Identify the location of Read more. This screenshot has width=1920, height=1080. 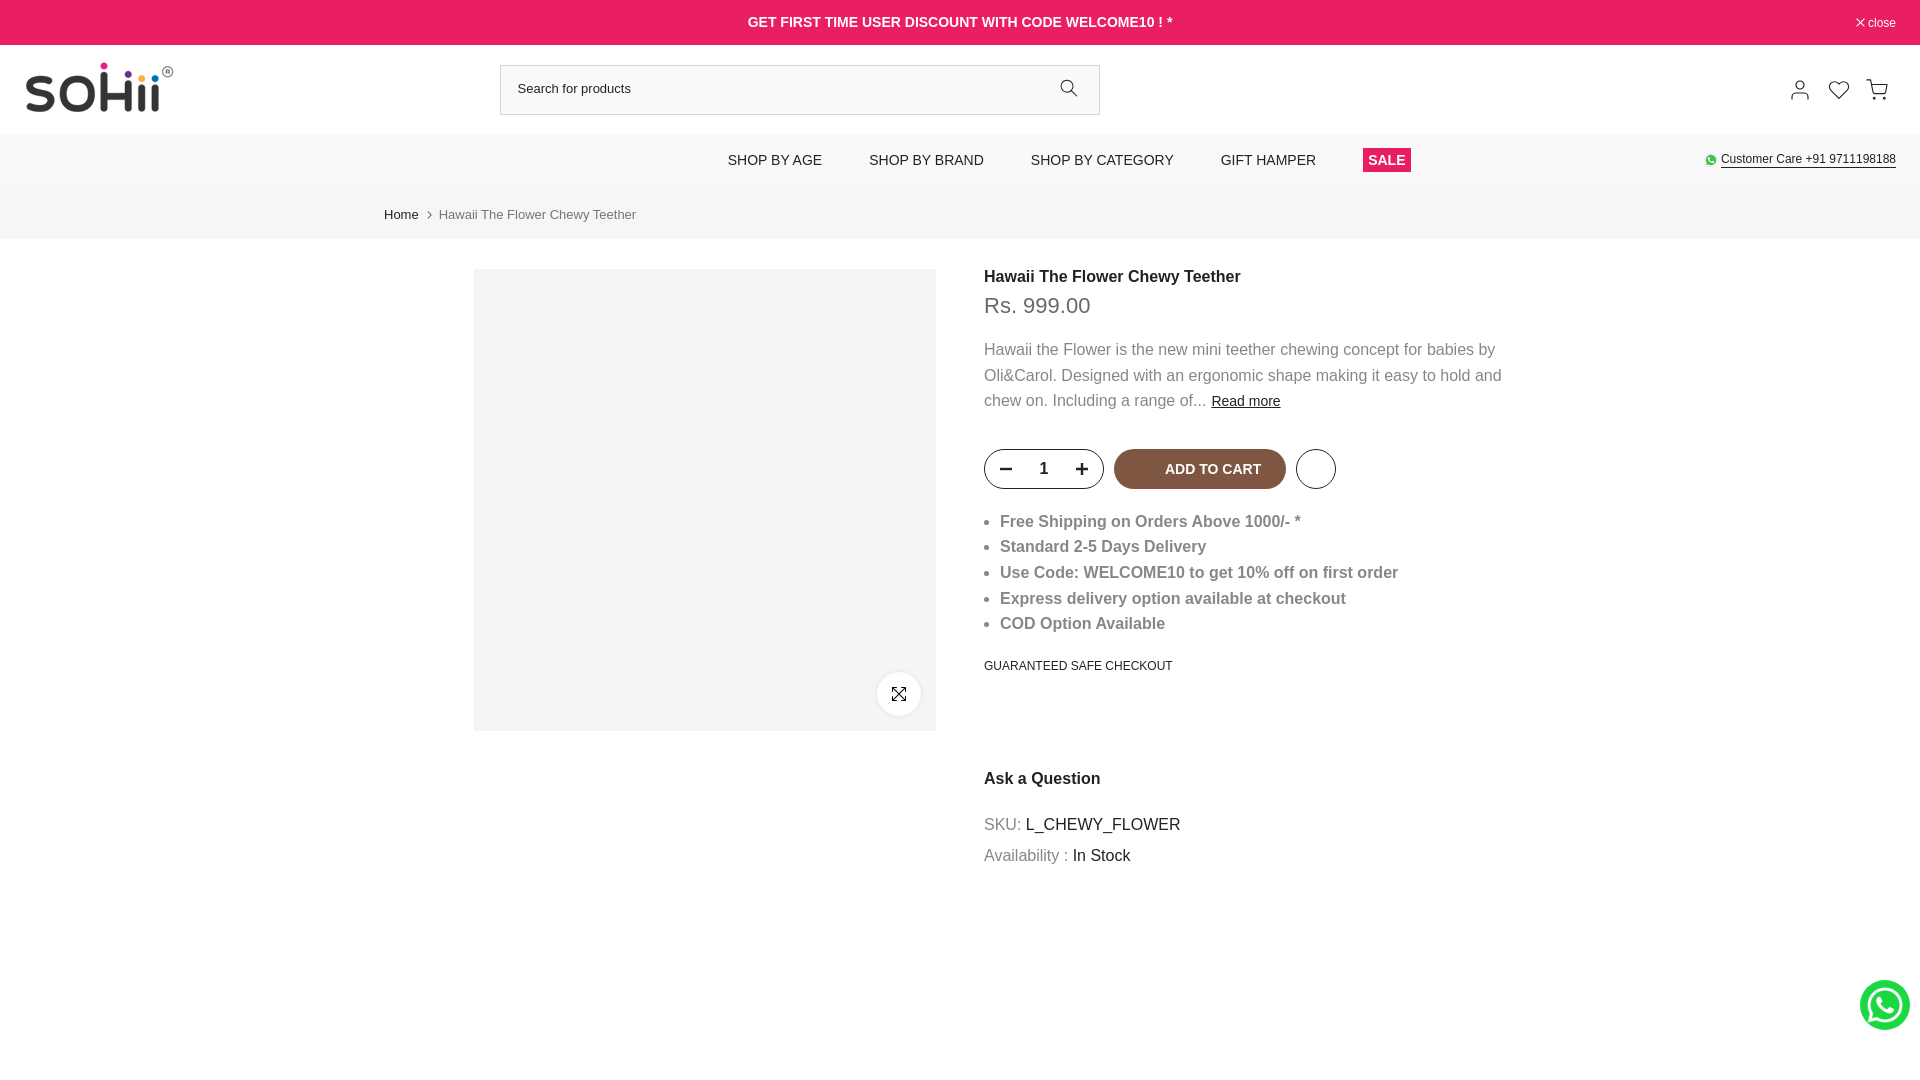
(1246, 401).